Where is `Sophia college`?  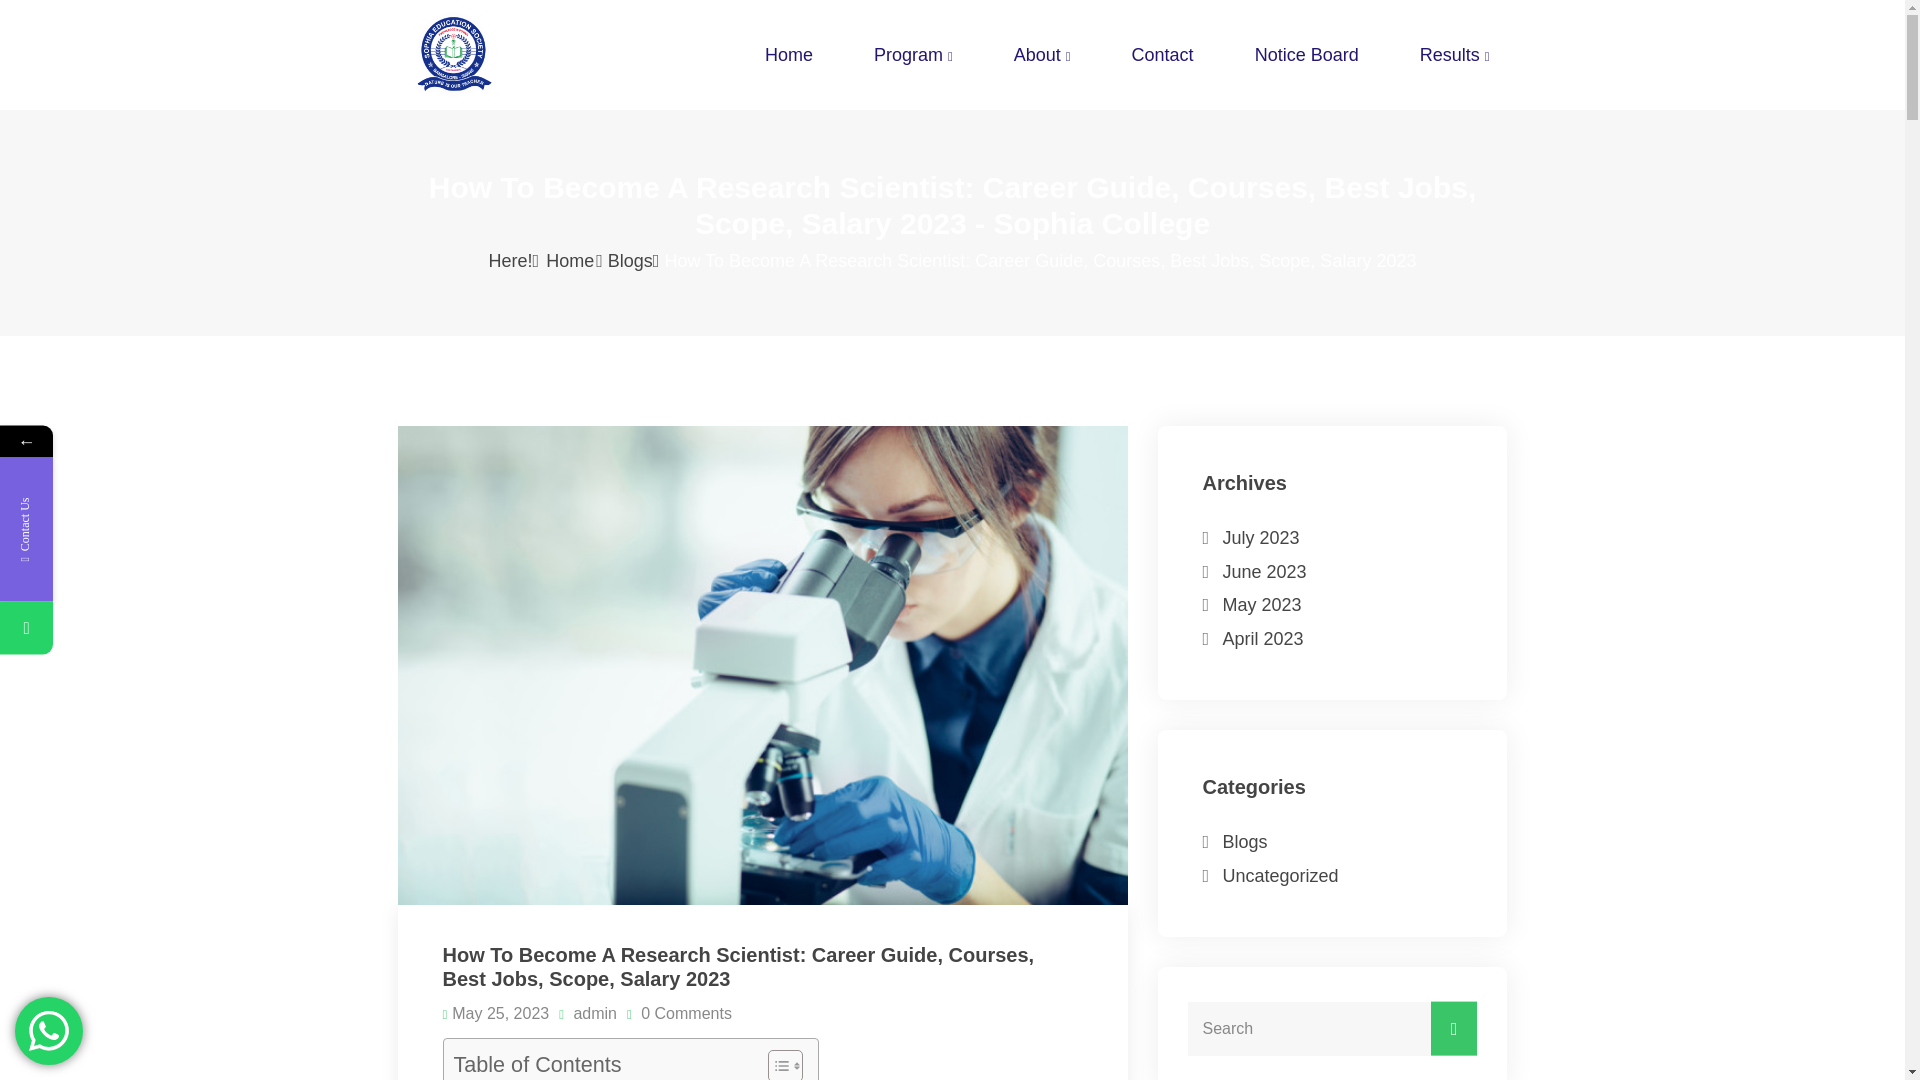 Sophia college is located at coordinates (524, 55).